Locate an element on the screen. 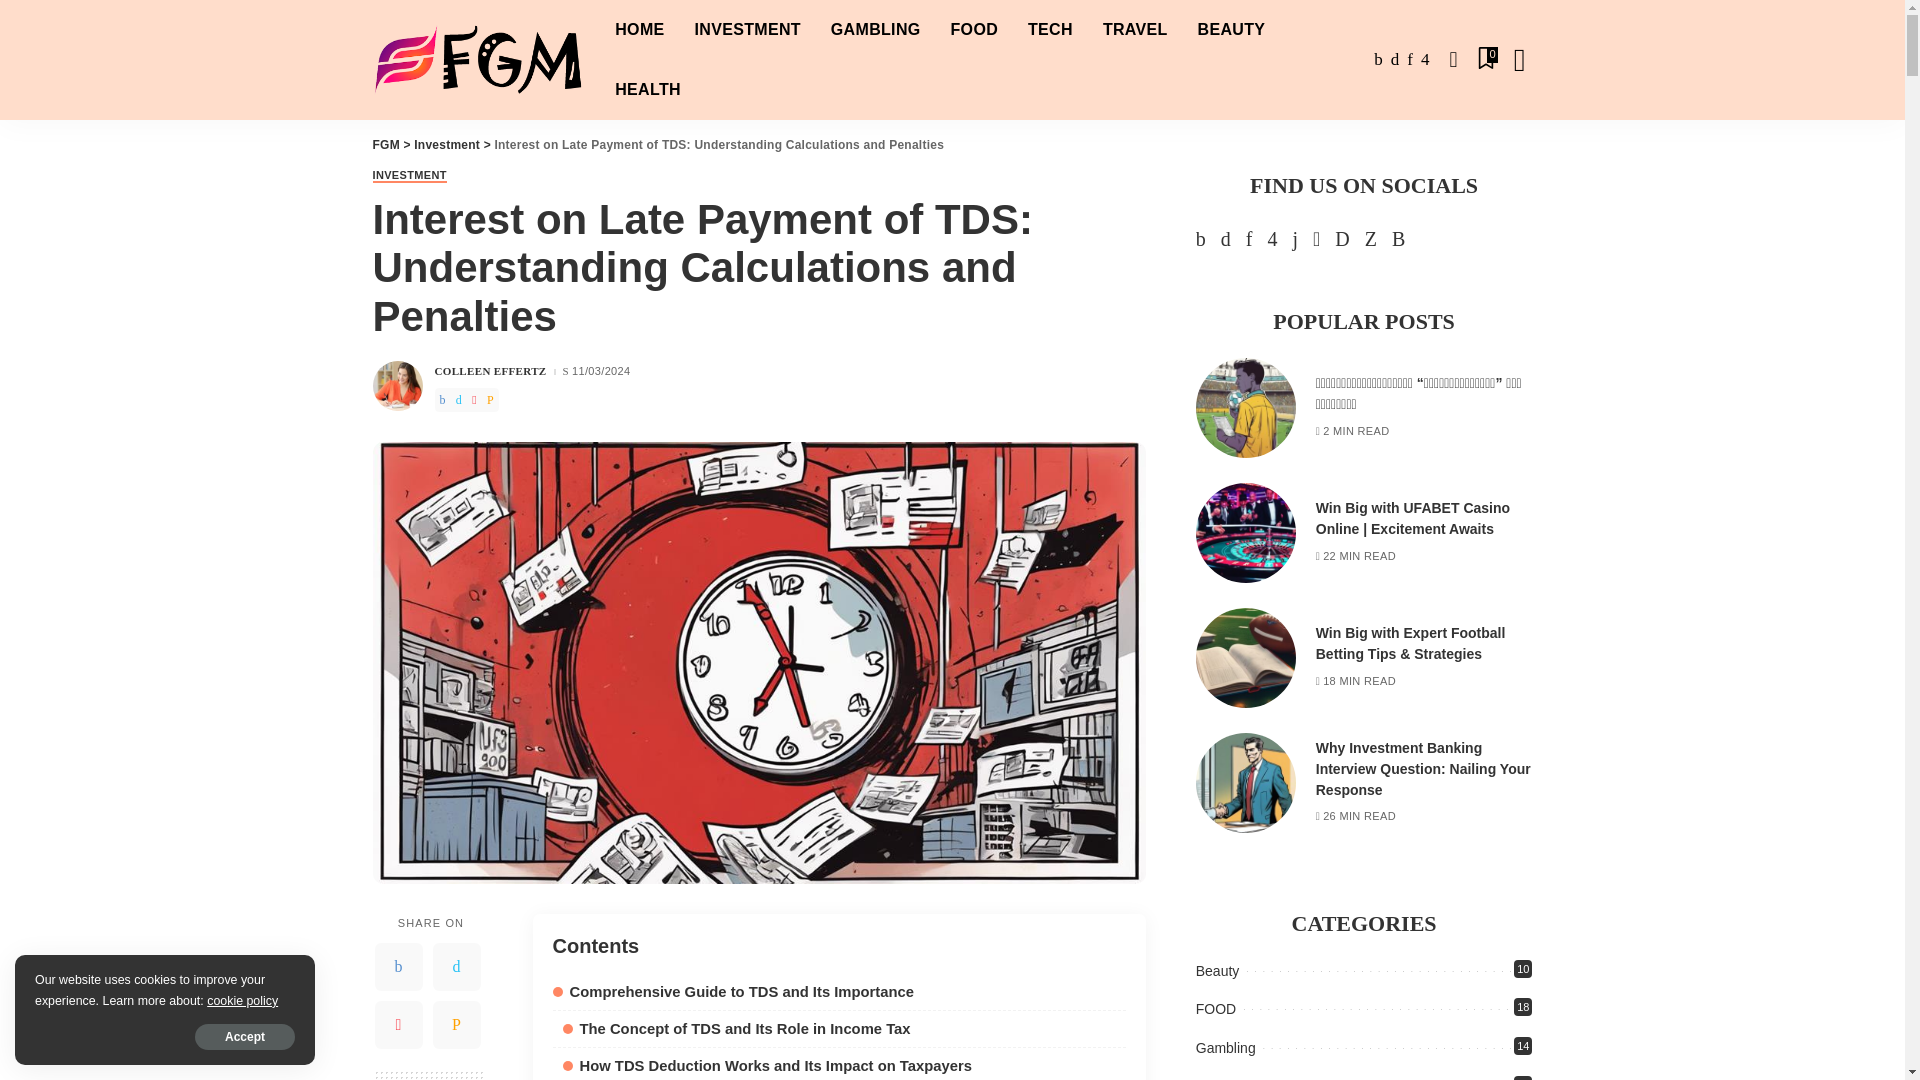 This screenshot has width=1920, height=1080. BEAUTY is located at coordinates (1231, 30).